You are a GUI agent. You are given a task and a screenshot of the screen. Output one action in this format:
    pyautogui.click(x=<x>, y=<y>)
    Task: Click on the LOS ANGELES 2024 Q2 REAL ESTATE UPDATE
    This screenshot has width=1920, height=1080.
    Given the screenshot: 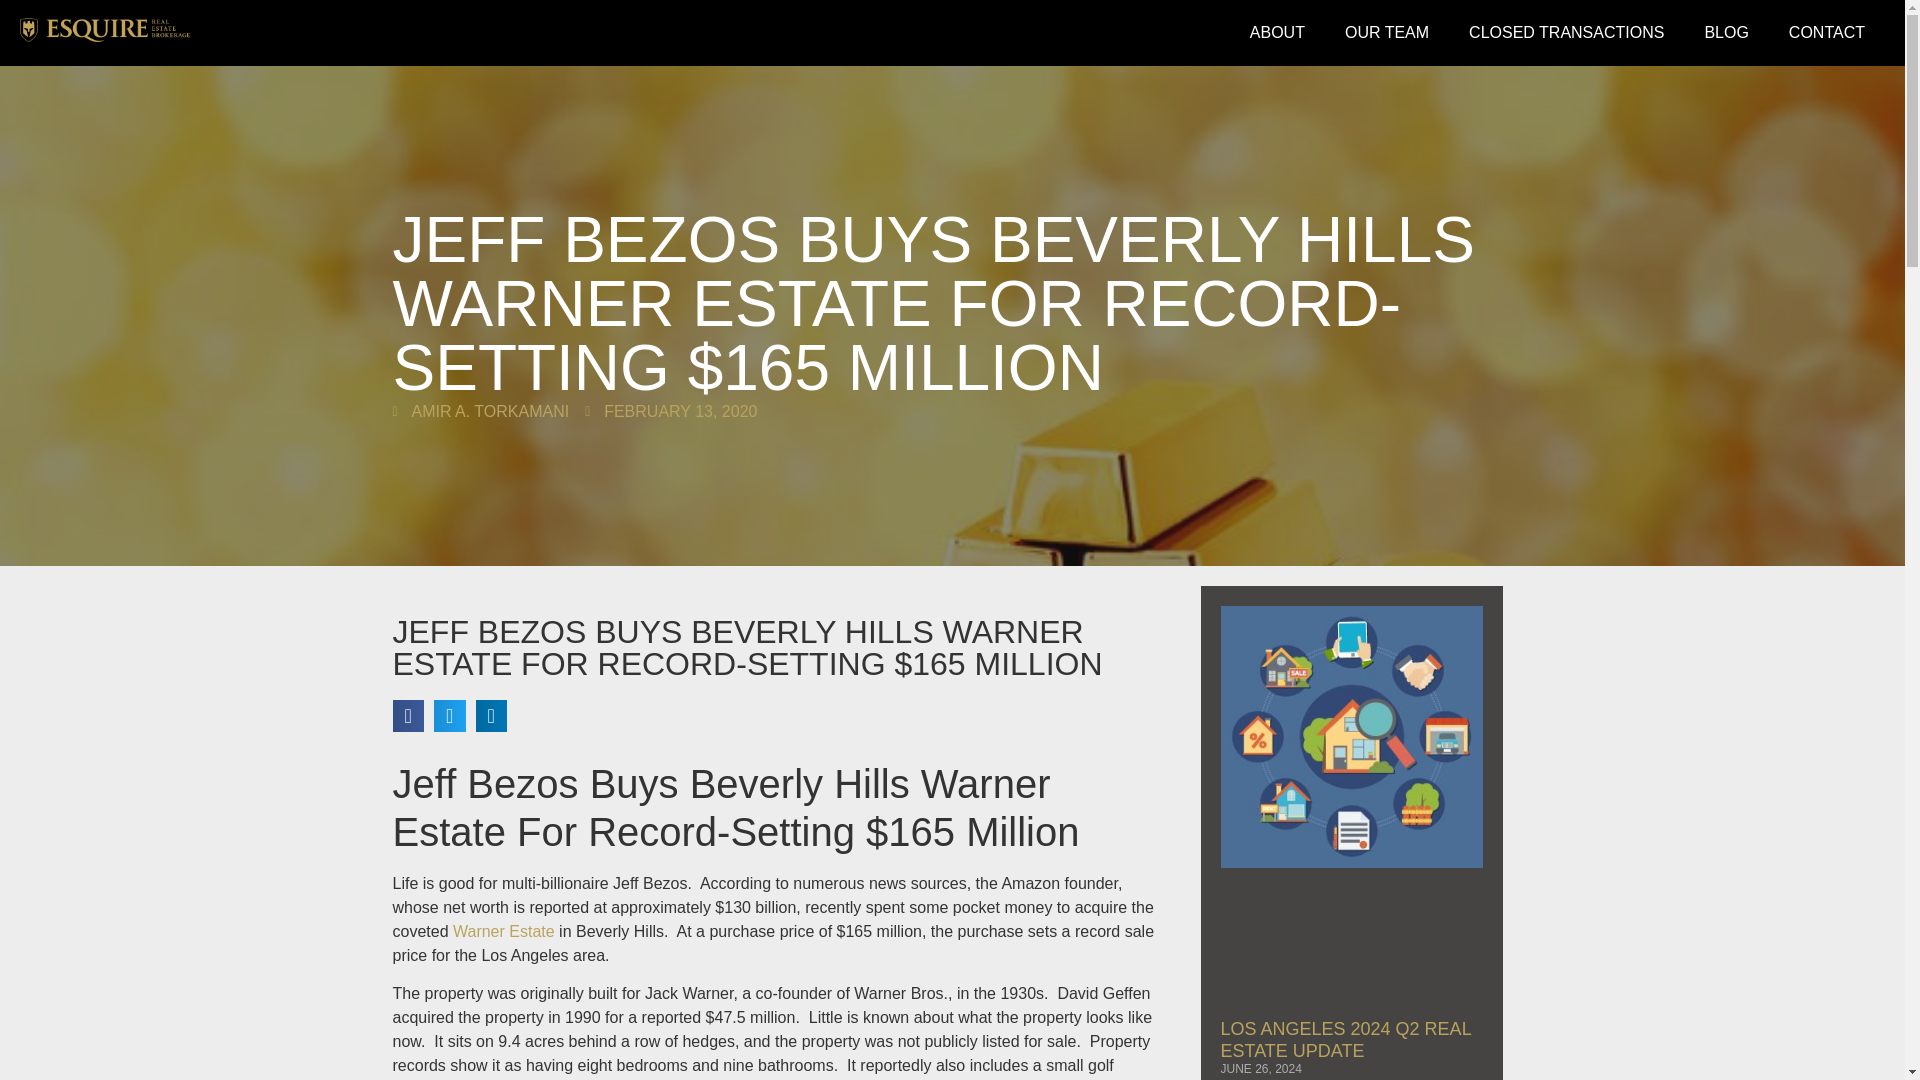 What is the action you would take?
    pyautogui.click(x=1344, y=1040)
    